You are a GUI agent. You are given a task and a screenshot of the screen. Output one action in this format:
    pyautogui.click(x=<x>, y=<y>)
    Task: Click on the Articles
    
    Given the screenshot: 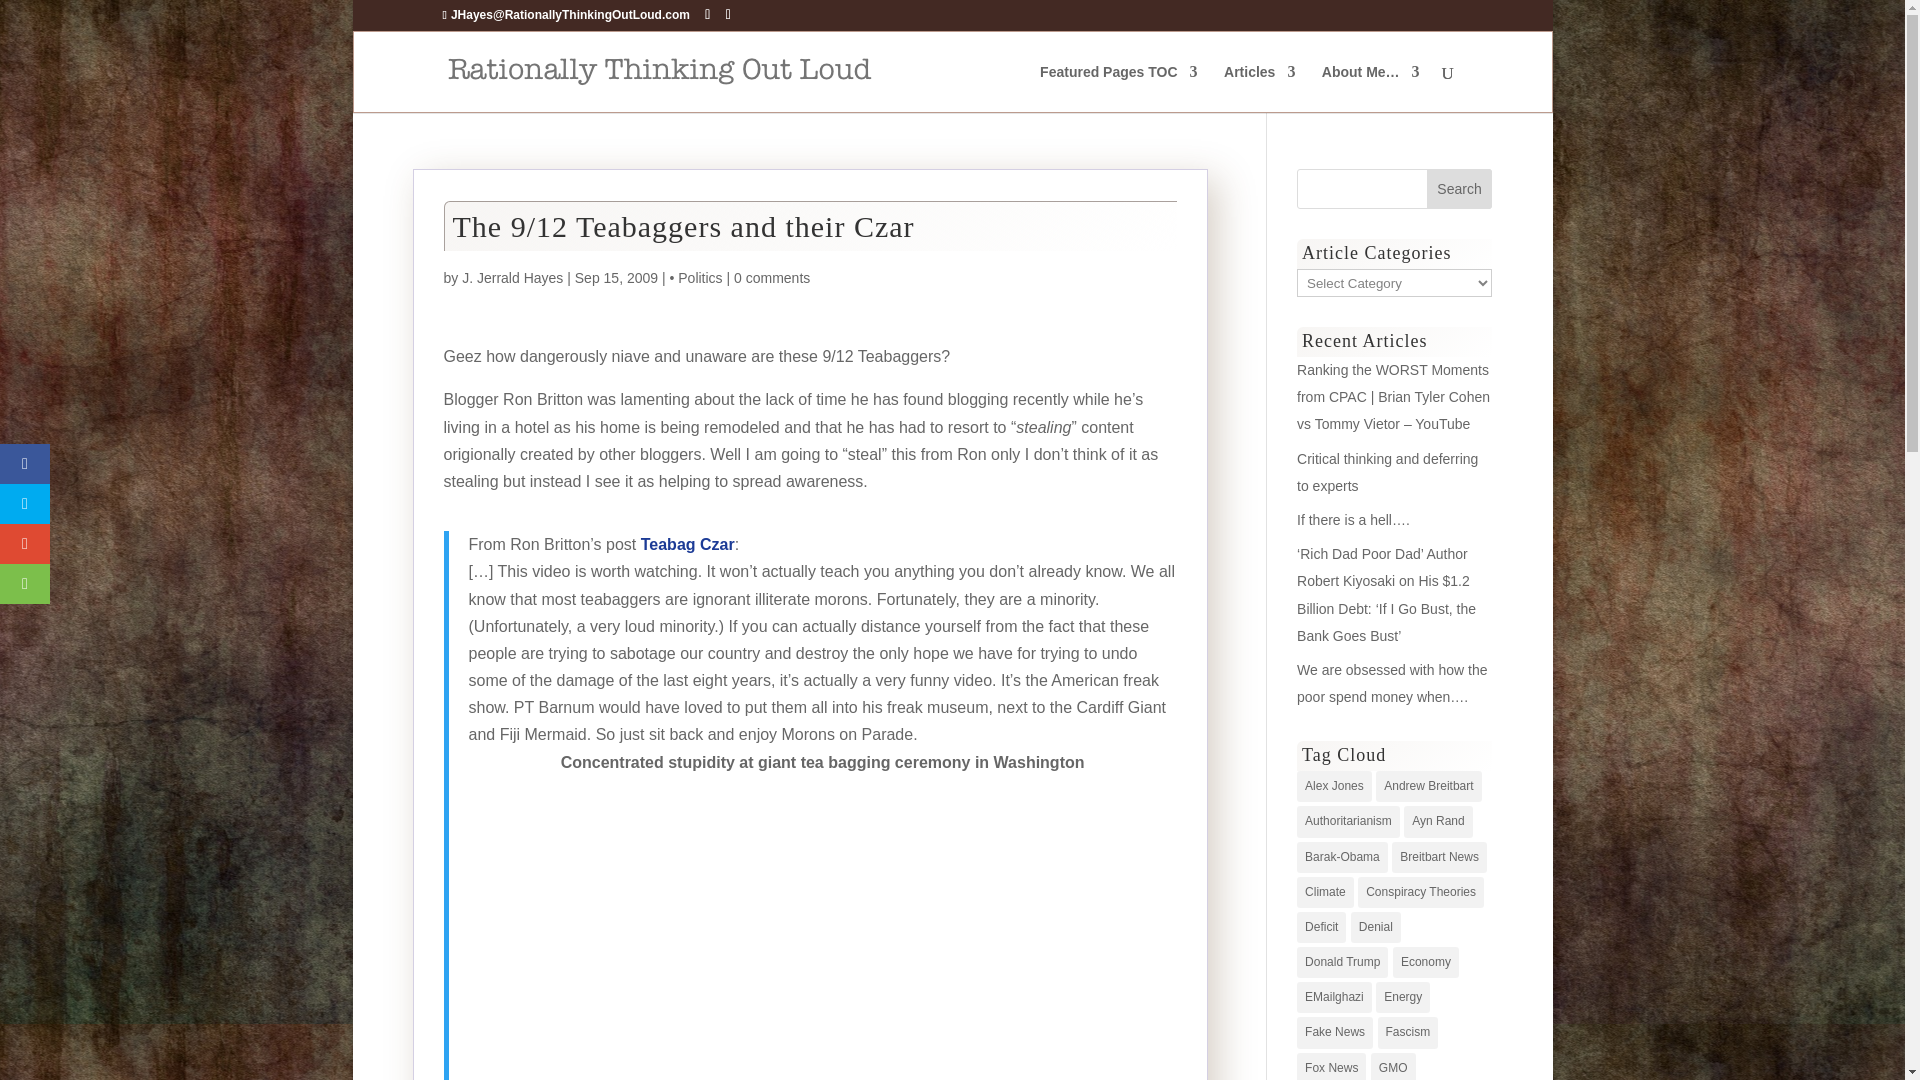 What is the action you would take?
    pyautogui.click(x=1259, y=88)
    